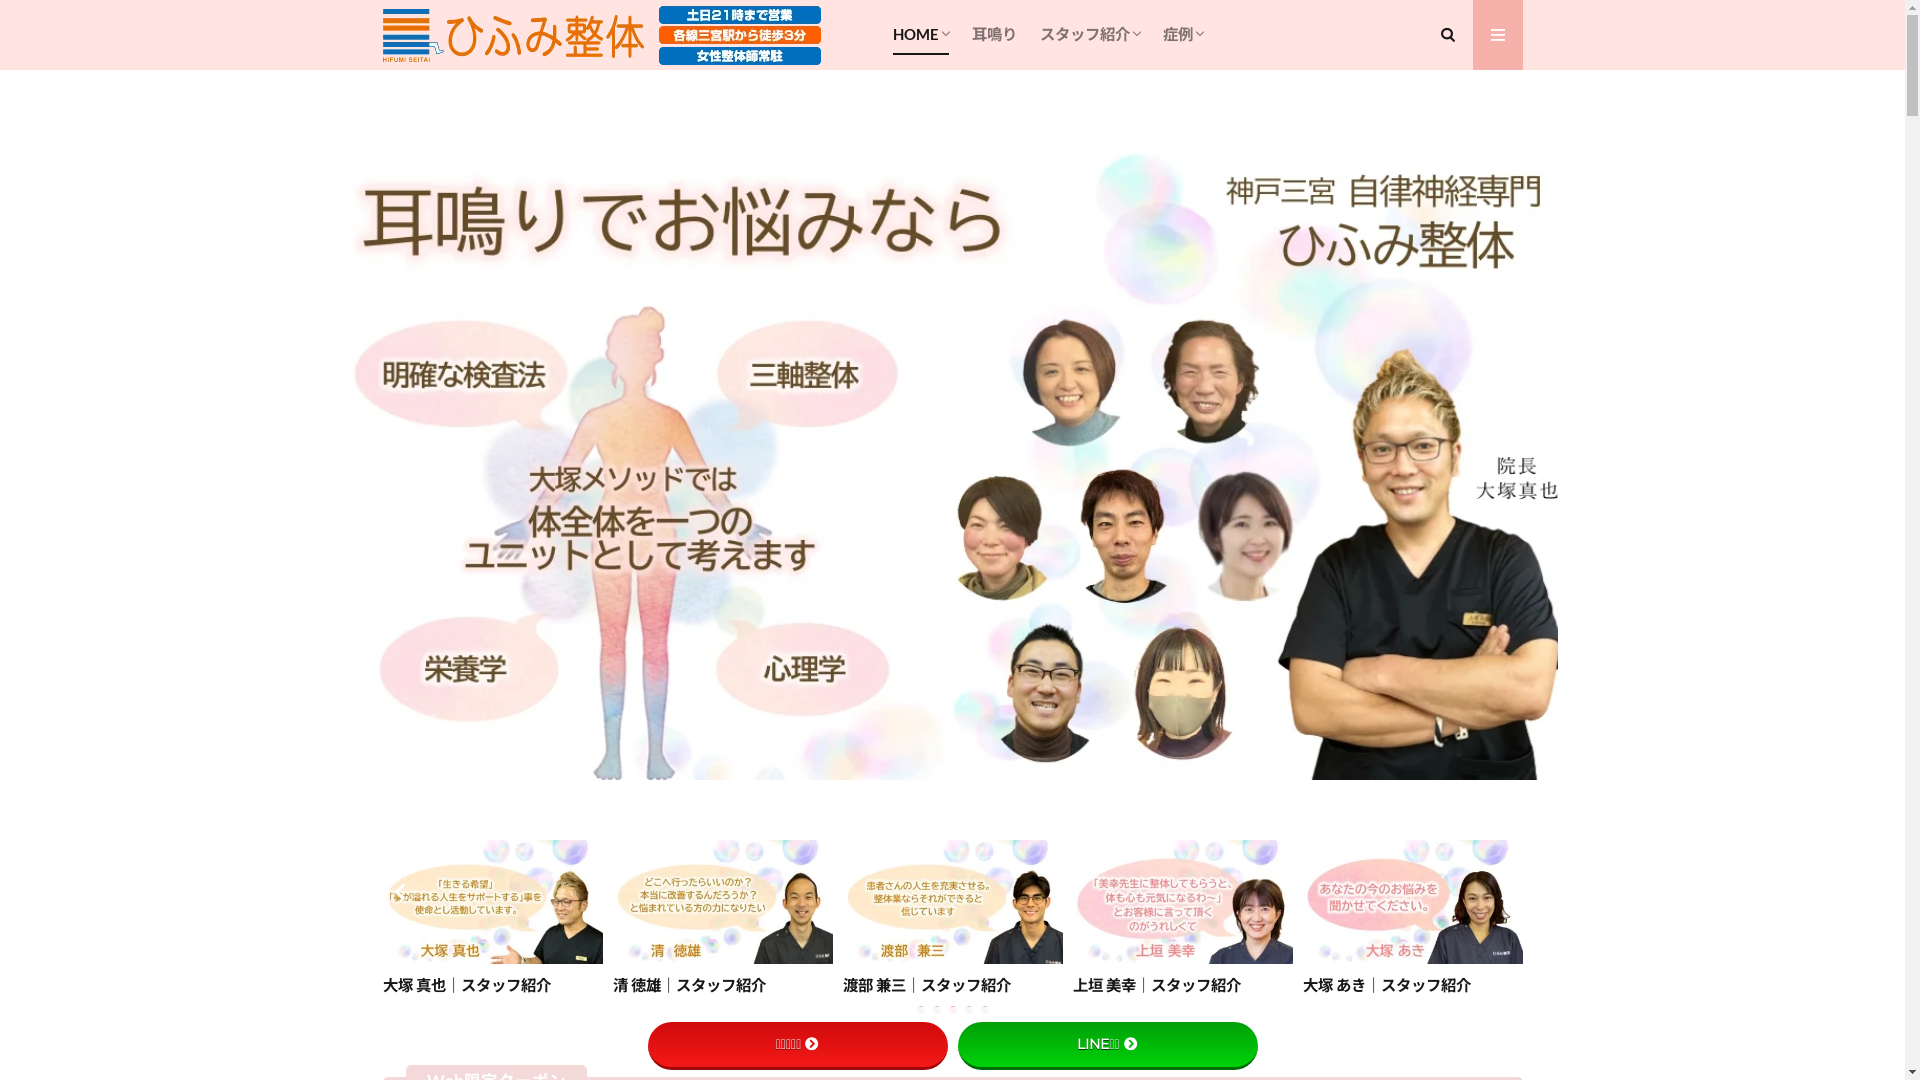 The image size is (1920, 1080). What do you see at coordinates (945, 212) in the screenshot?
I see `search` at bounding box center [945, 212].